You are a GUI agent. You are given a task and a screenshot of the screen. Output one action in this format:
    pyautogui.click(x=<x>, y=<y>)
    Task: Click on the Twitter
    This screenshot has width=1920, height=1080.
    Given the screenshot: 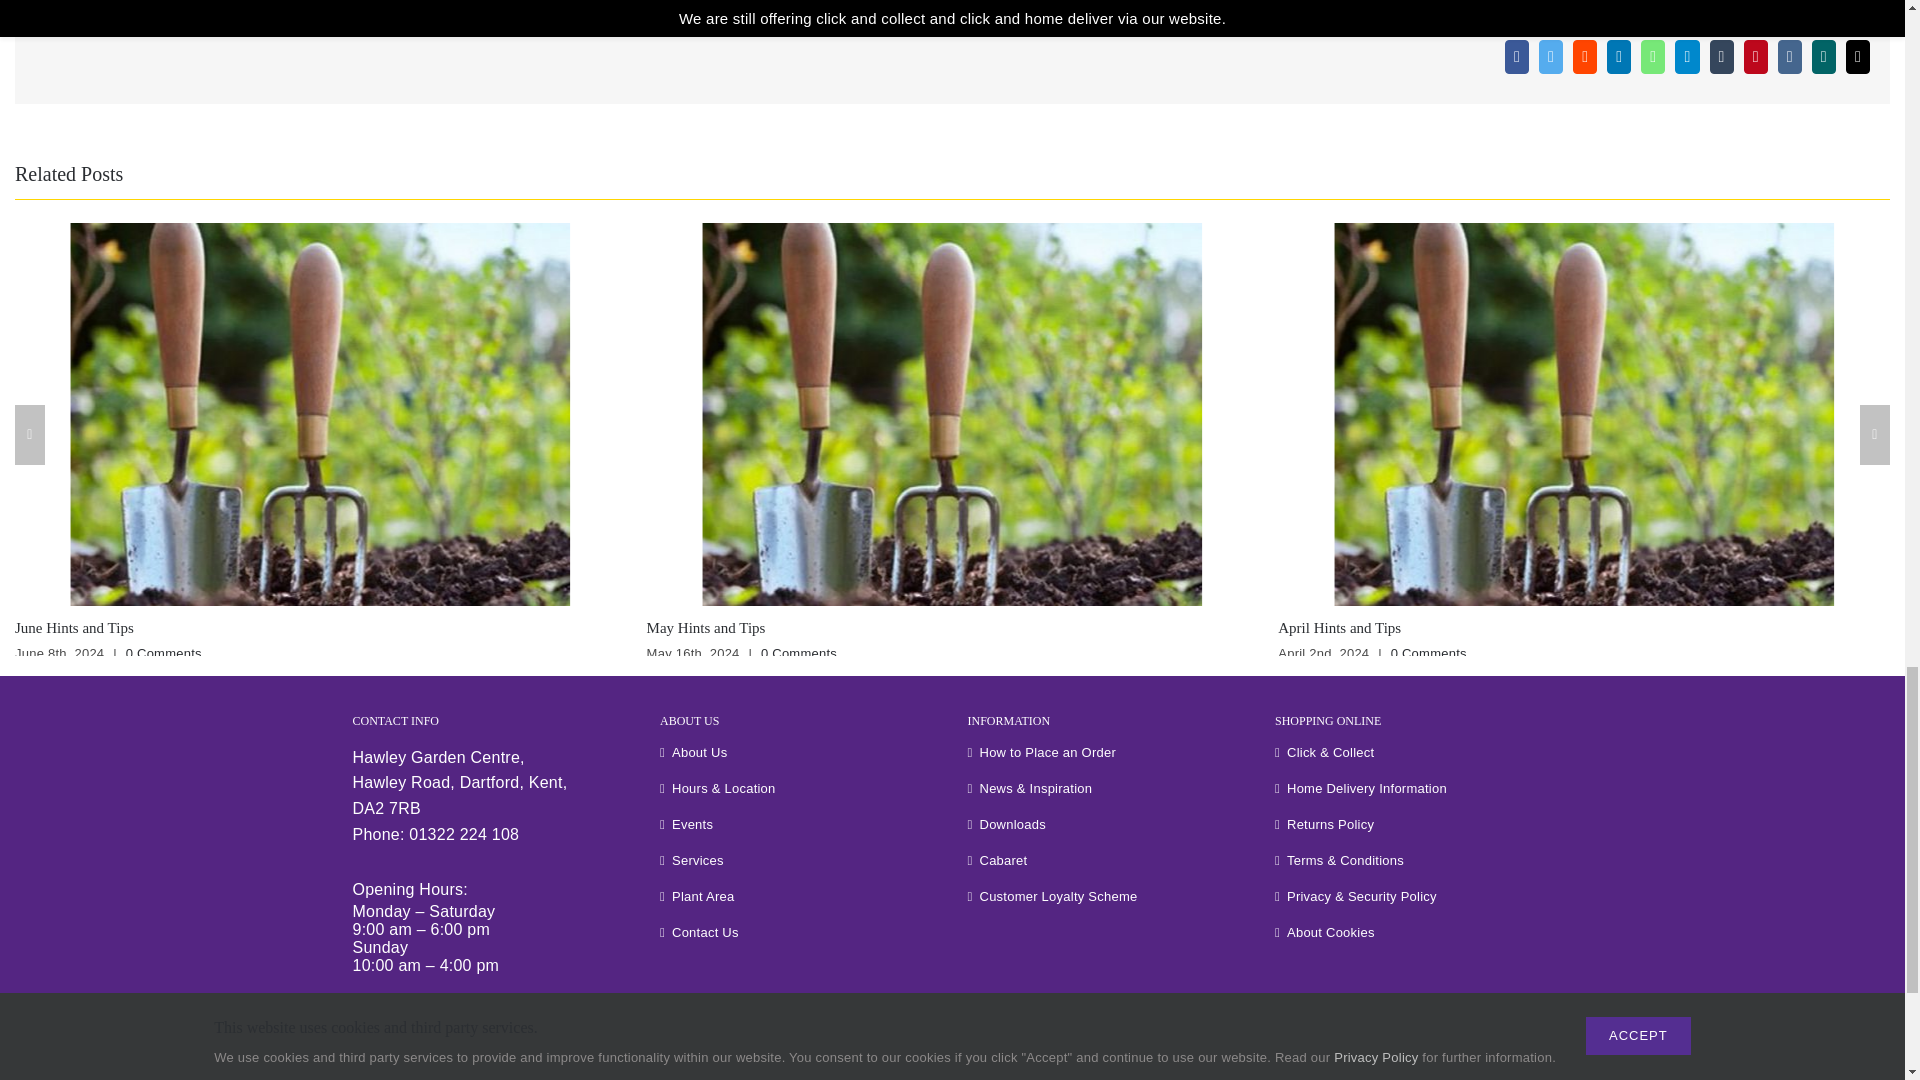 What is the action you would take?
    pyautogui.click(x=1550, y=56)
    